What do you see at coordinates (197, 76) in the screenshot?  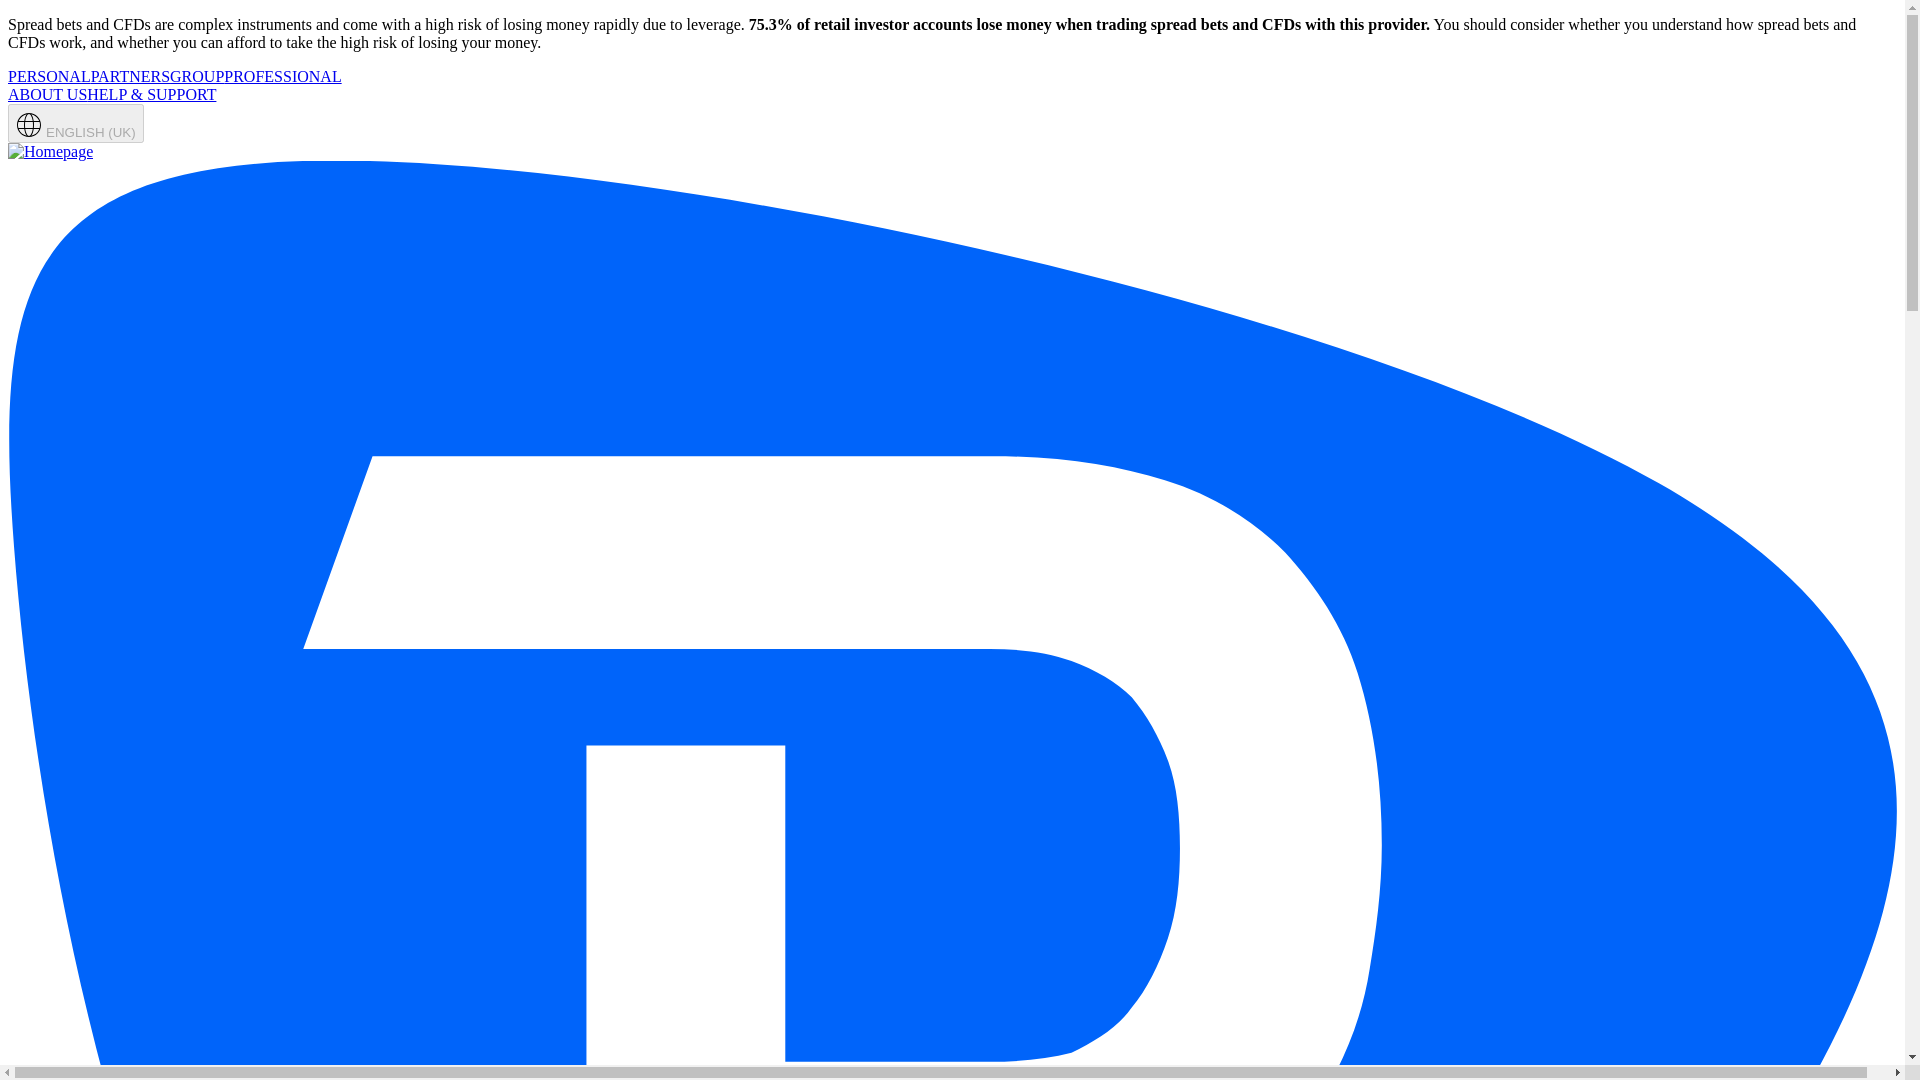 I see `GROUP` at bounding box center [197, 76].